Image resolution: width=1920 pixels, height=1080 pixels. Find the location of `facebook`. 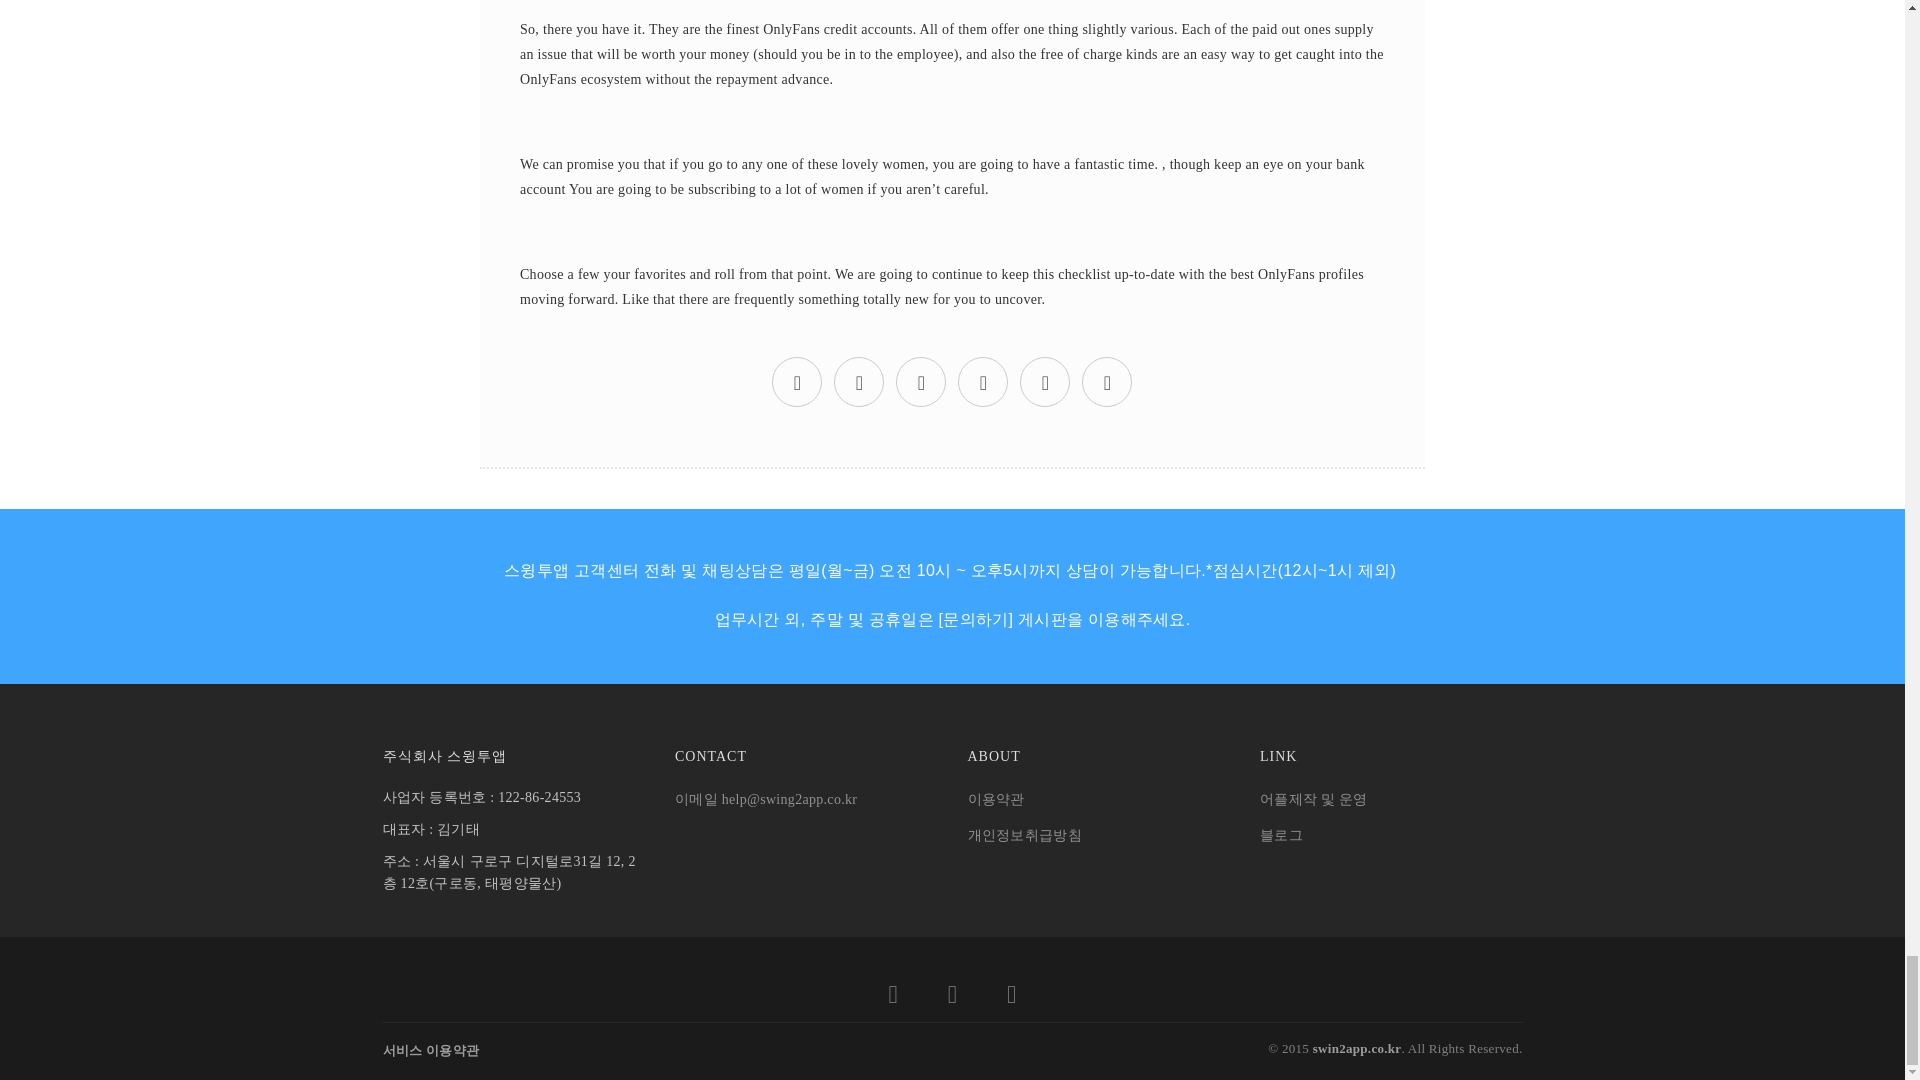

facebook is located at coordinates (858, 386).